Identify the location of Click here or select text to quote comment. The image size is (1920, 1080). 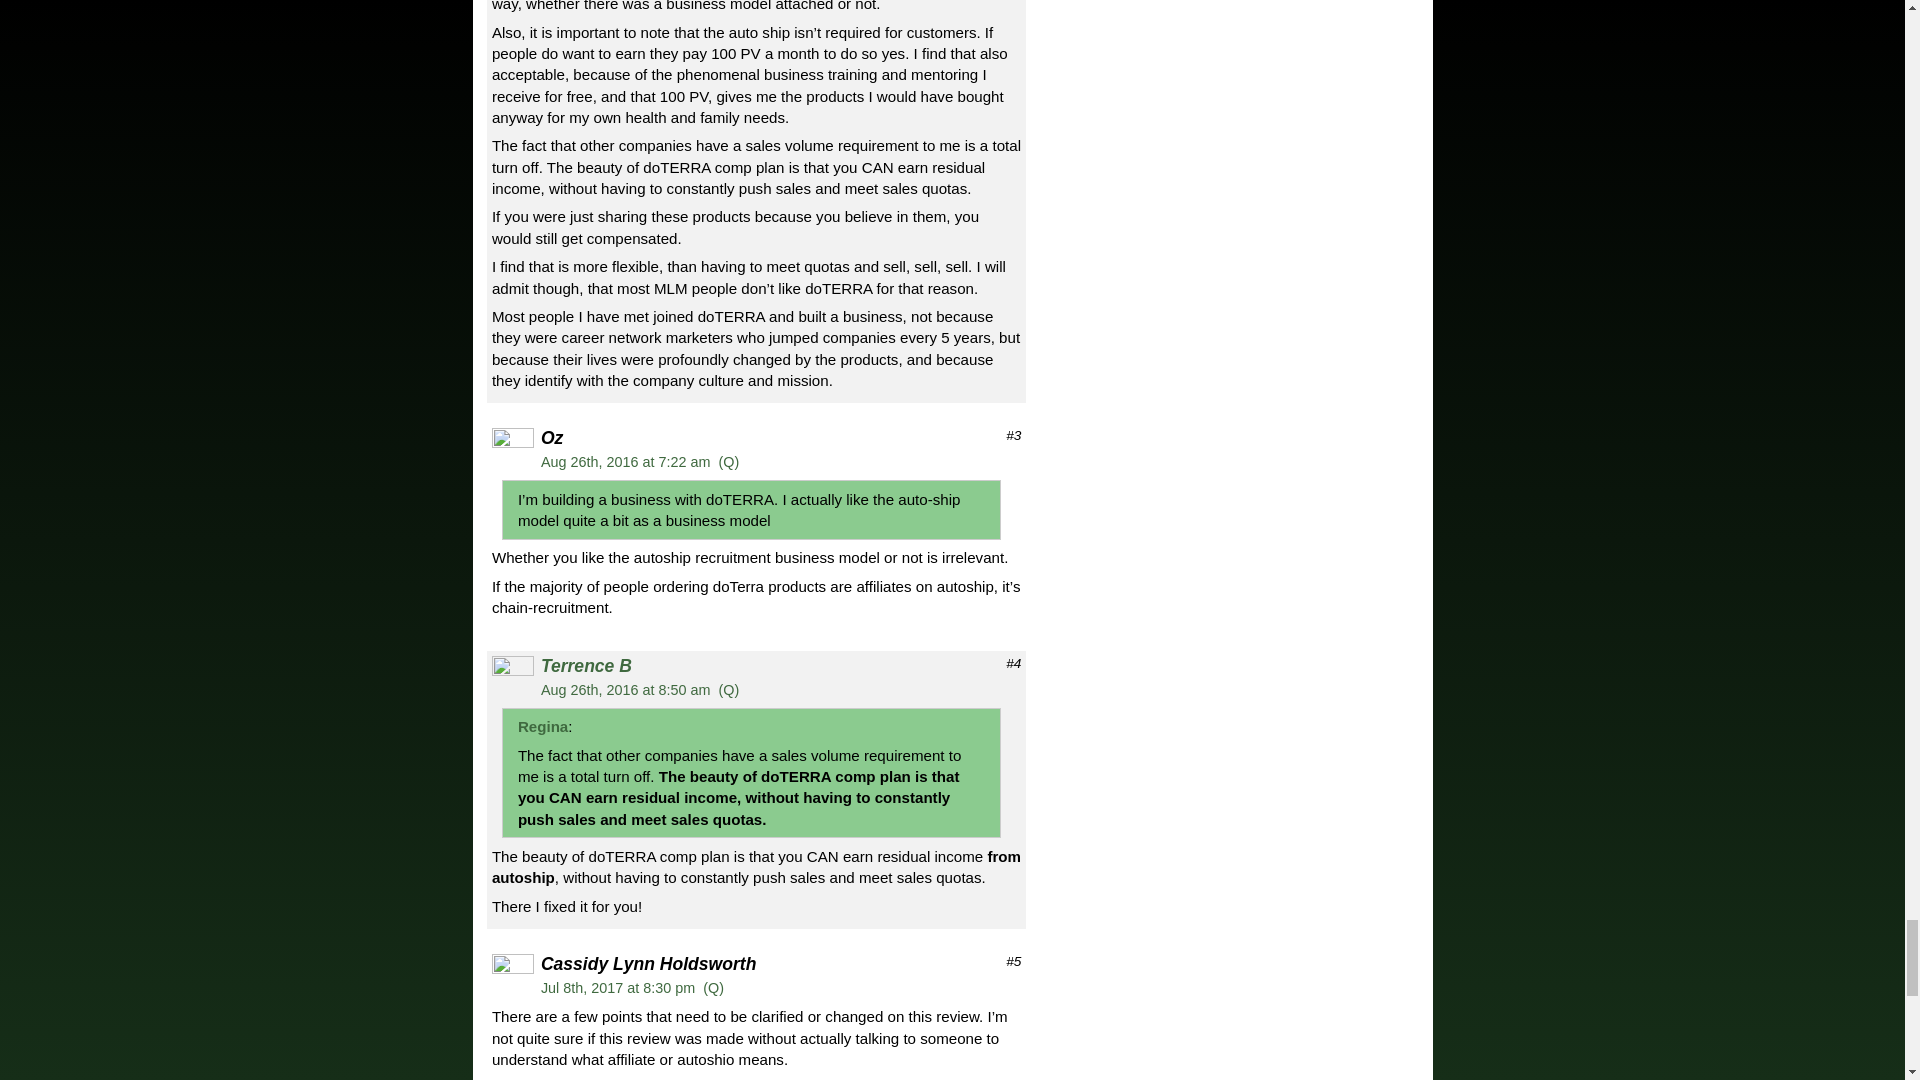
(712, 987).